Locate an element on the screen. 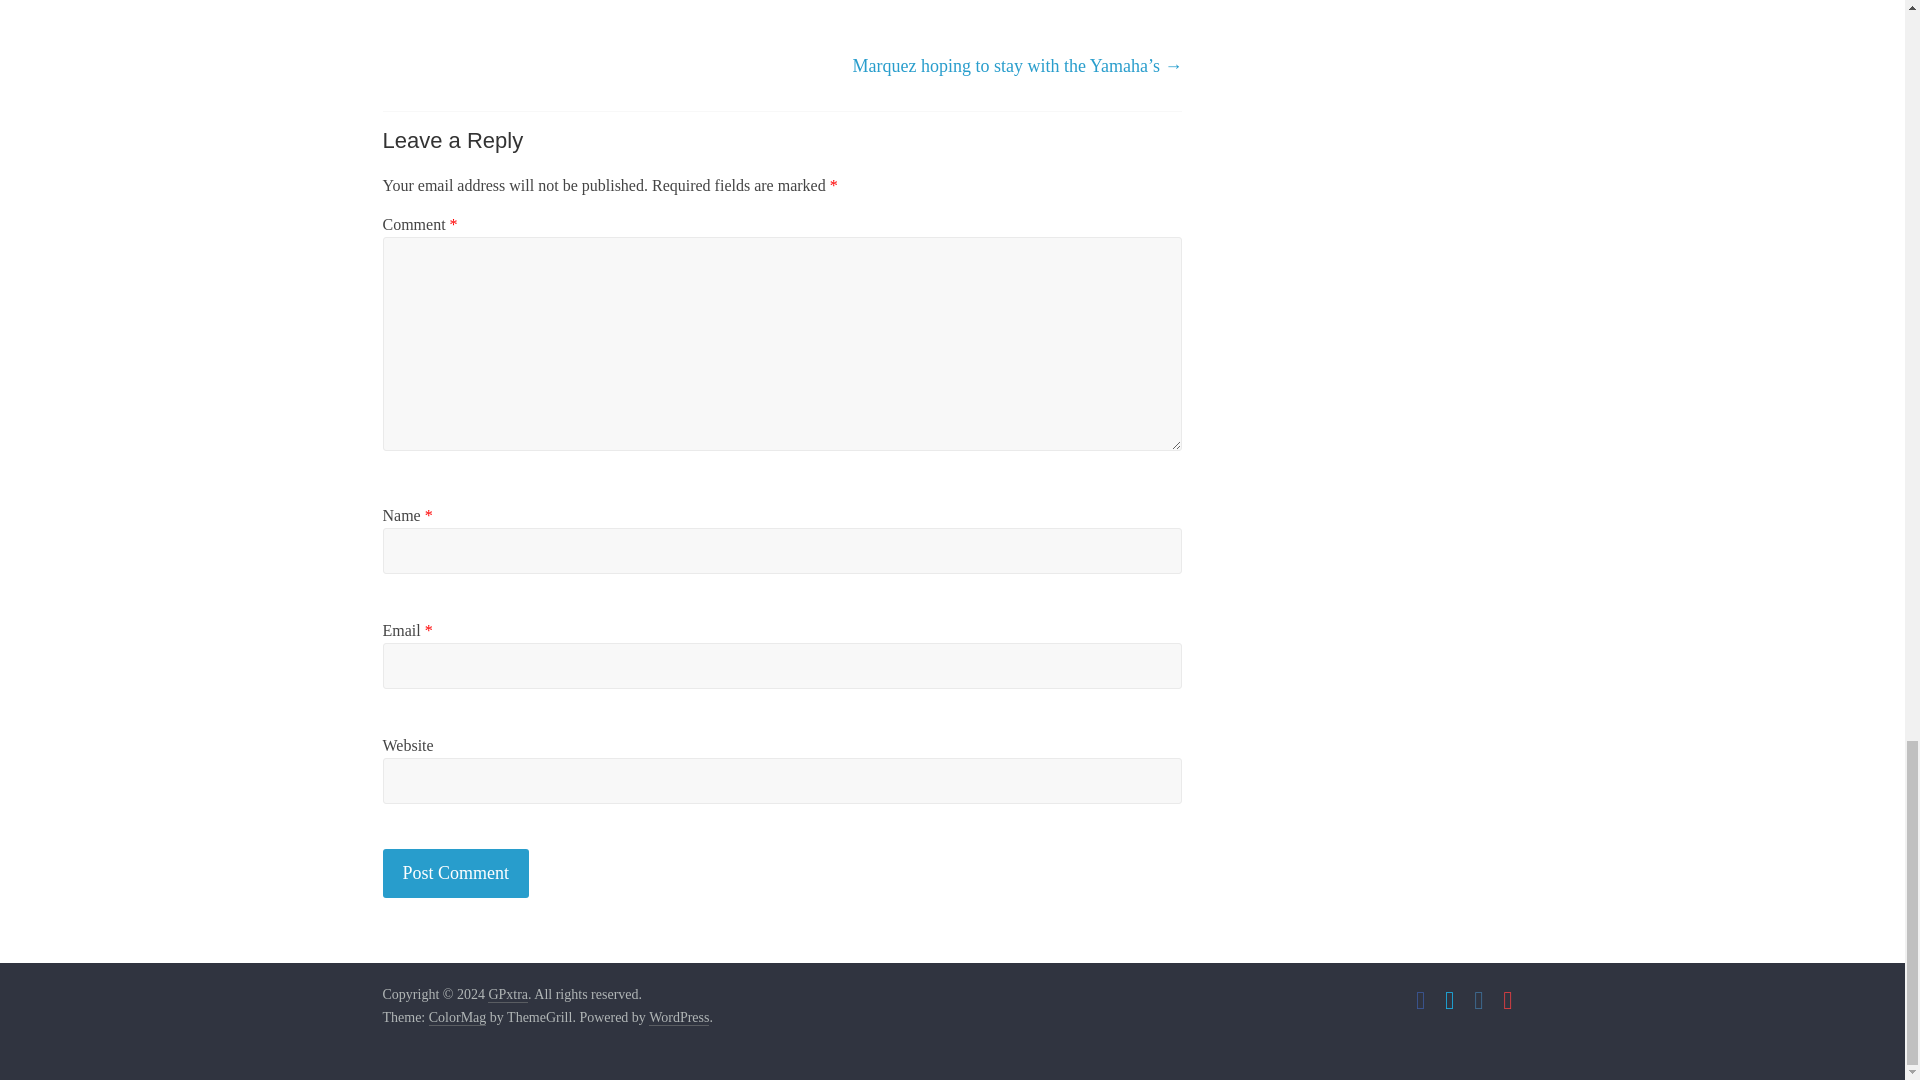 This screenshot has height=1080, width=1920. WordPress is located at coordinates (678, 1018).